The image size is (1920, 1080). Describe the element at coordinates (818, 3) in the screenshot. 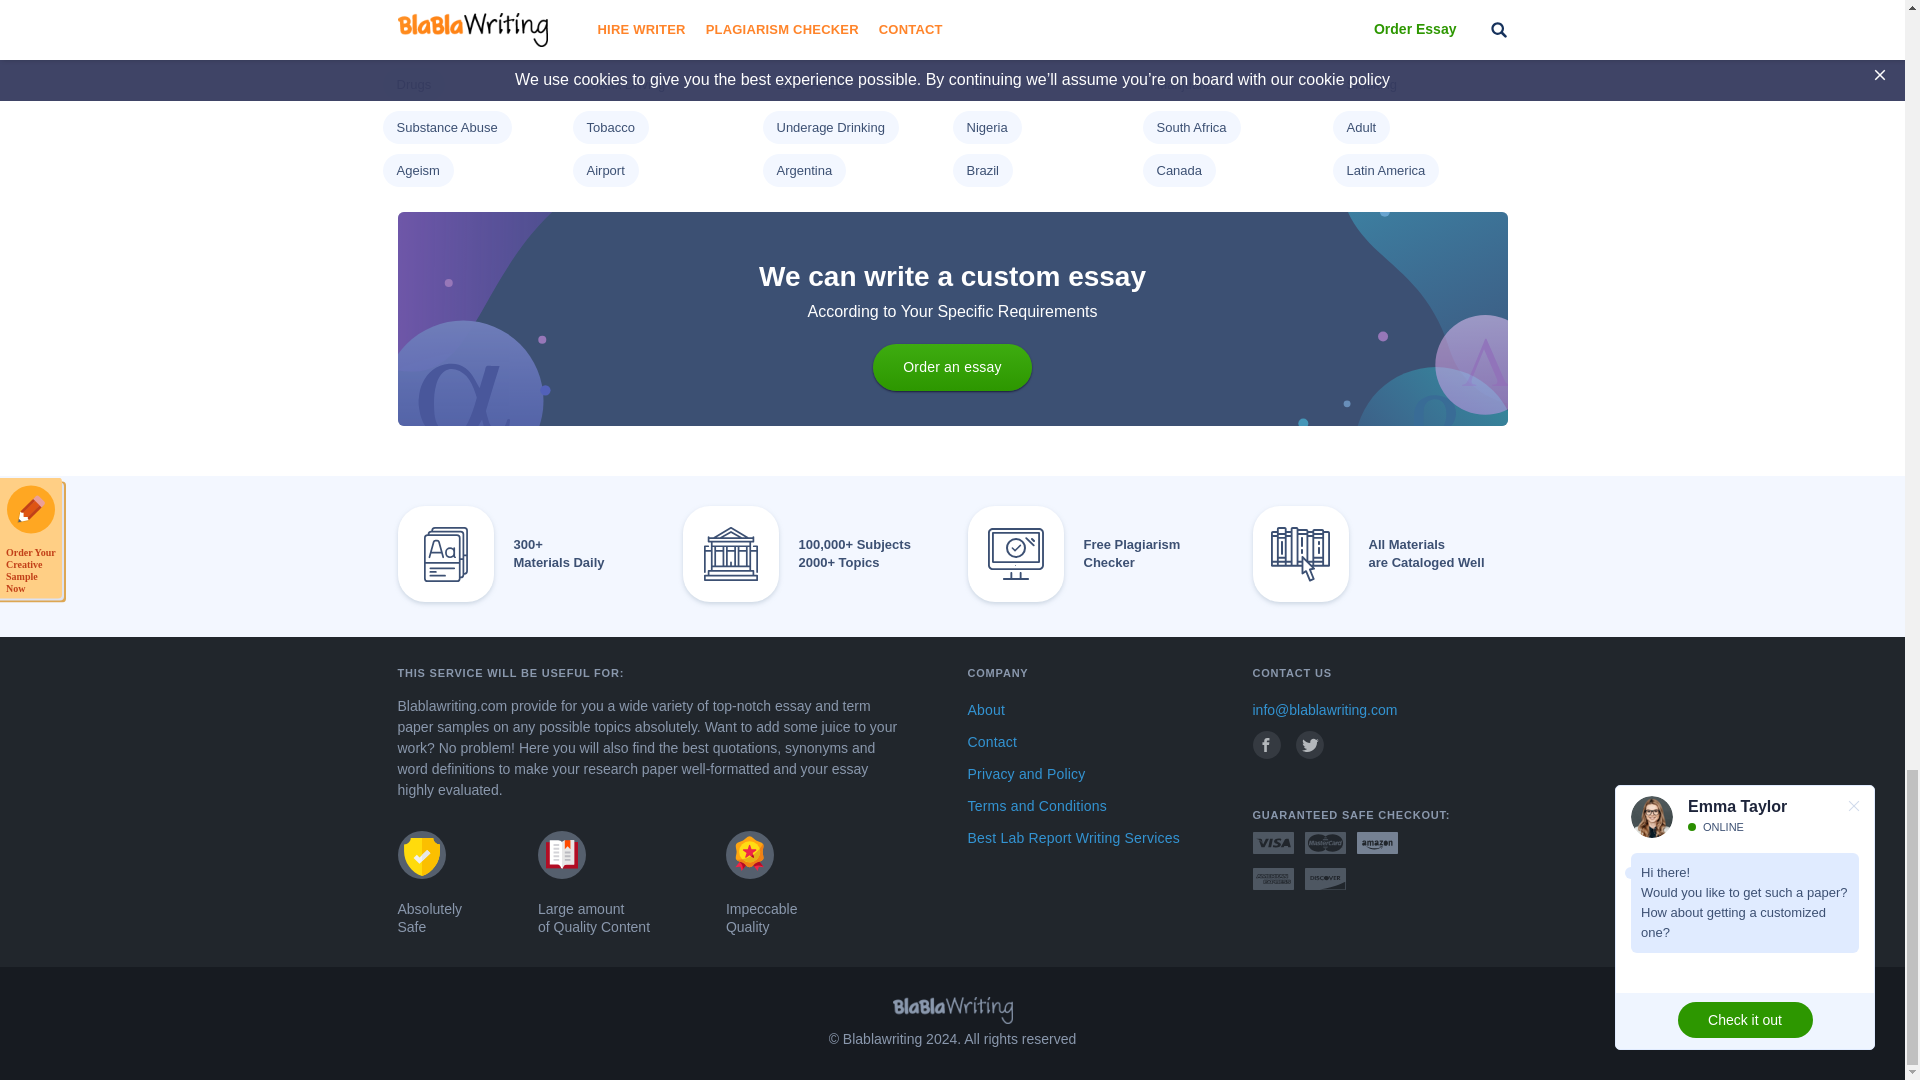

I see `Balance Sheet` at that location.